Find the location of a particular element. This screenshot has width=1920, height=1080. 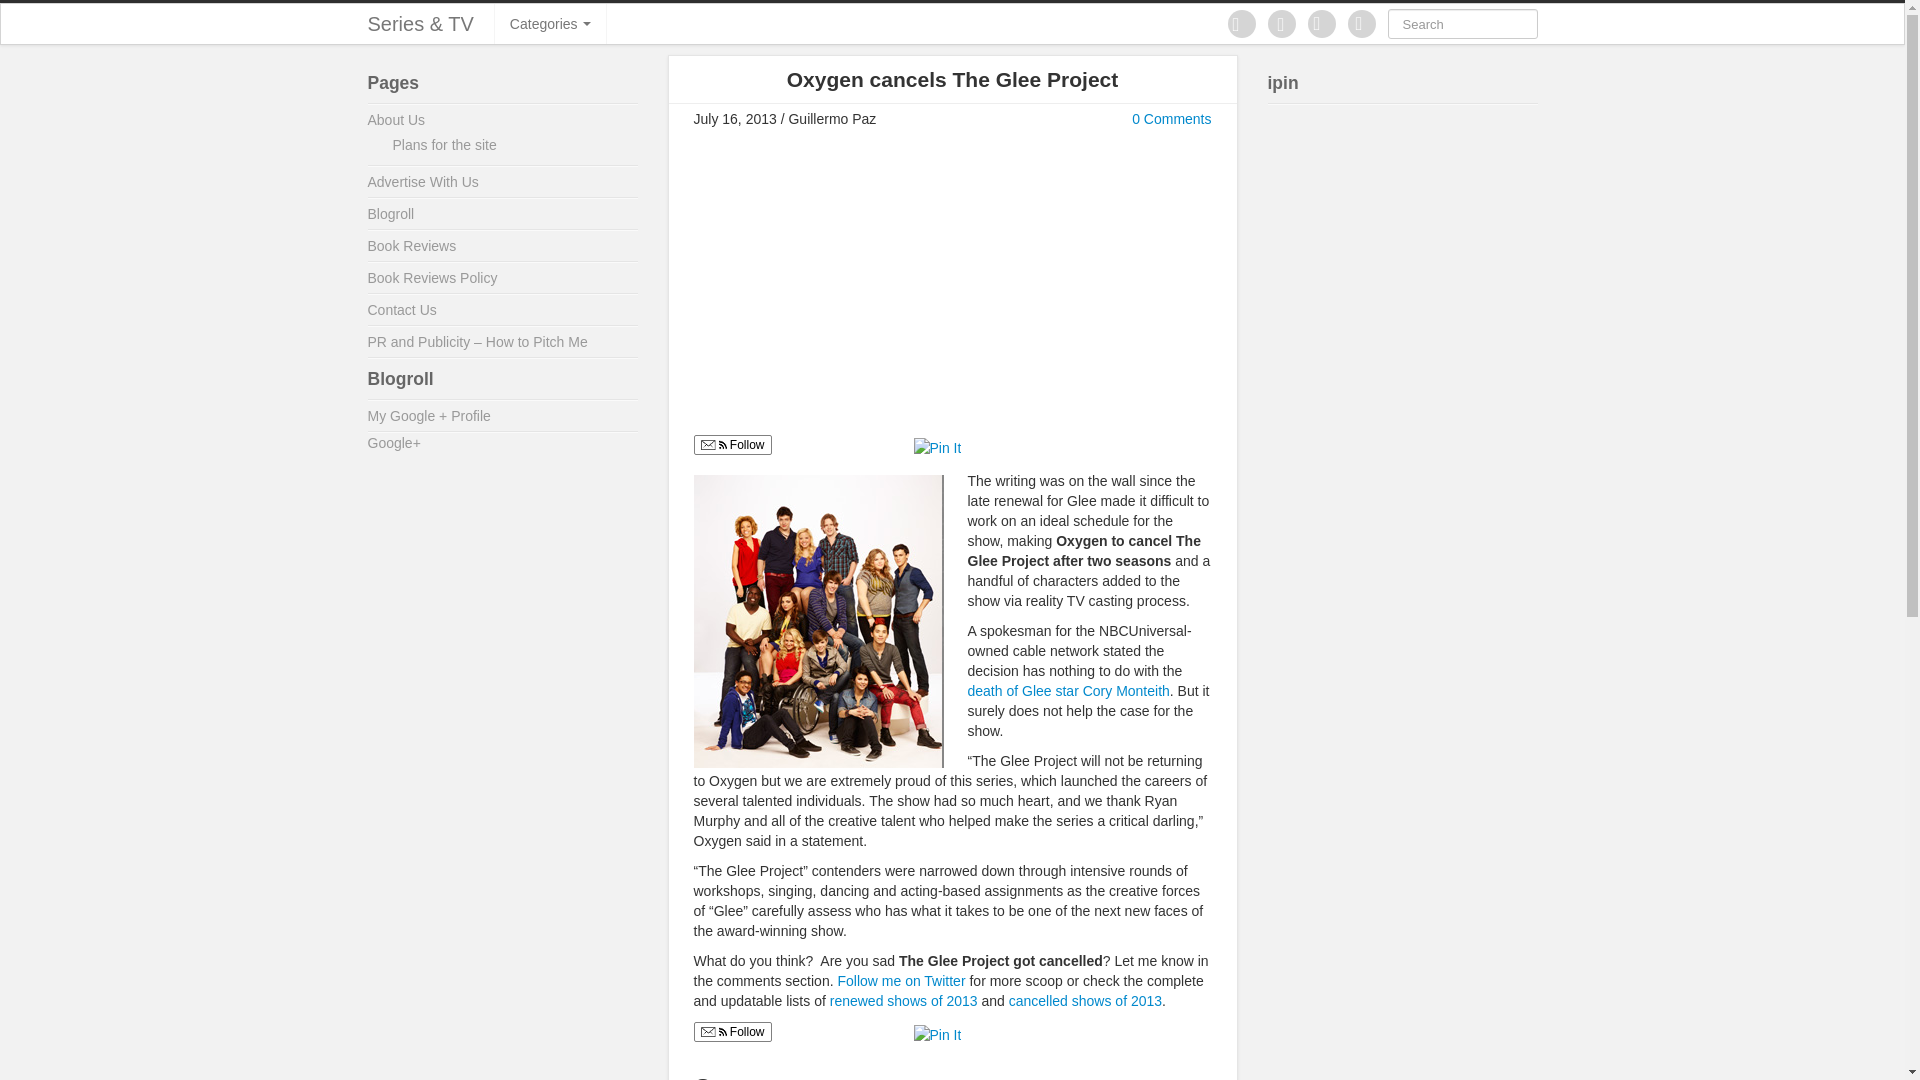

Follow us on Pinterest is located at coordinates (1242, 23).